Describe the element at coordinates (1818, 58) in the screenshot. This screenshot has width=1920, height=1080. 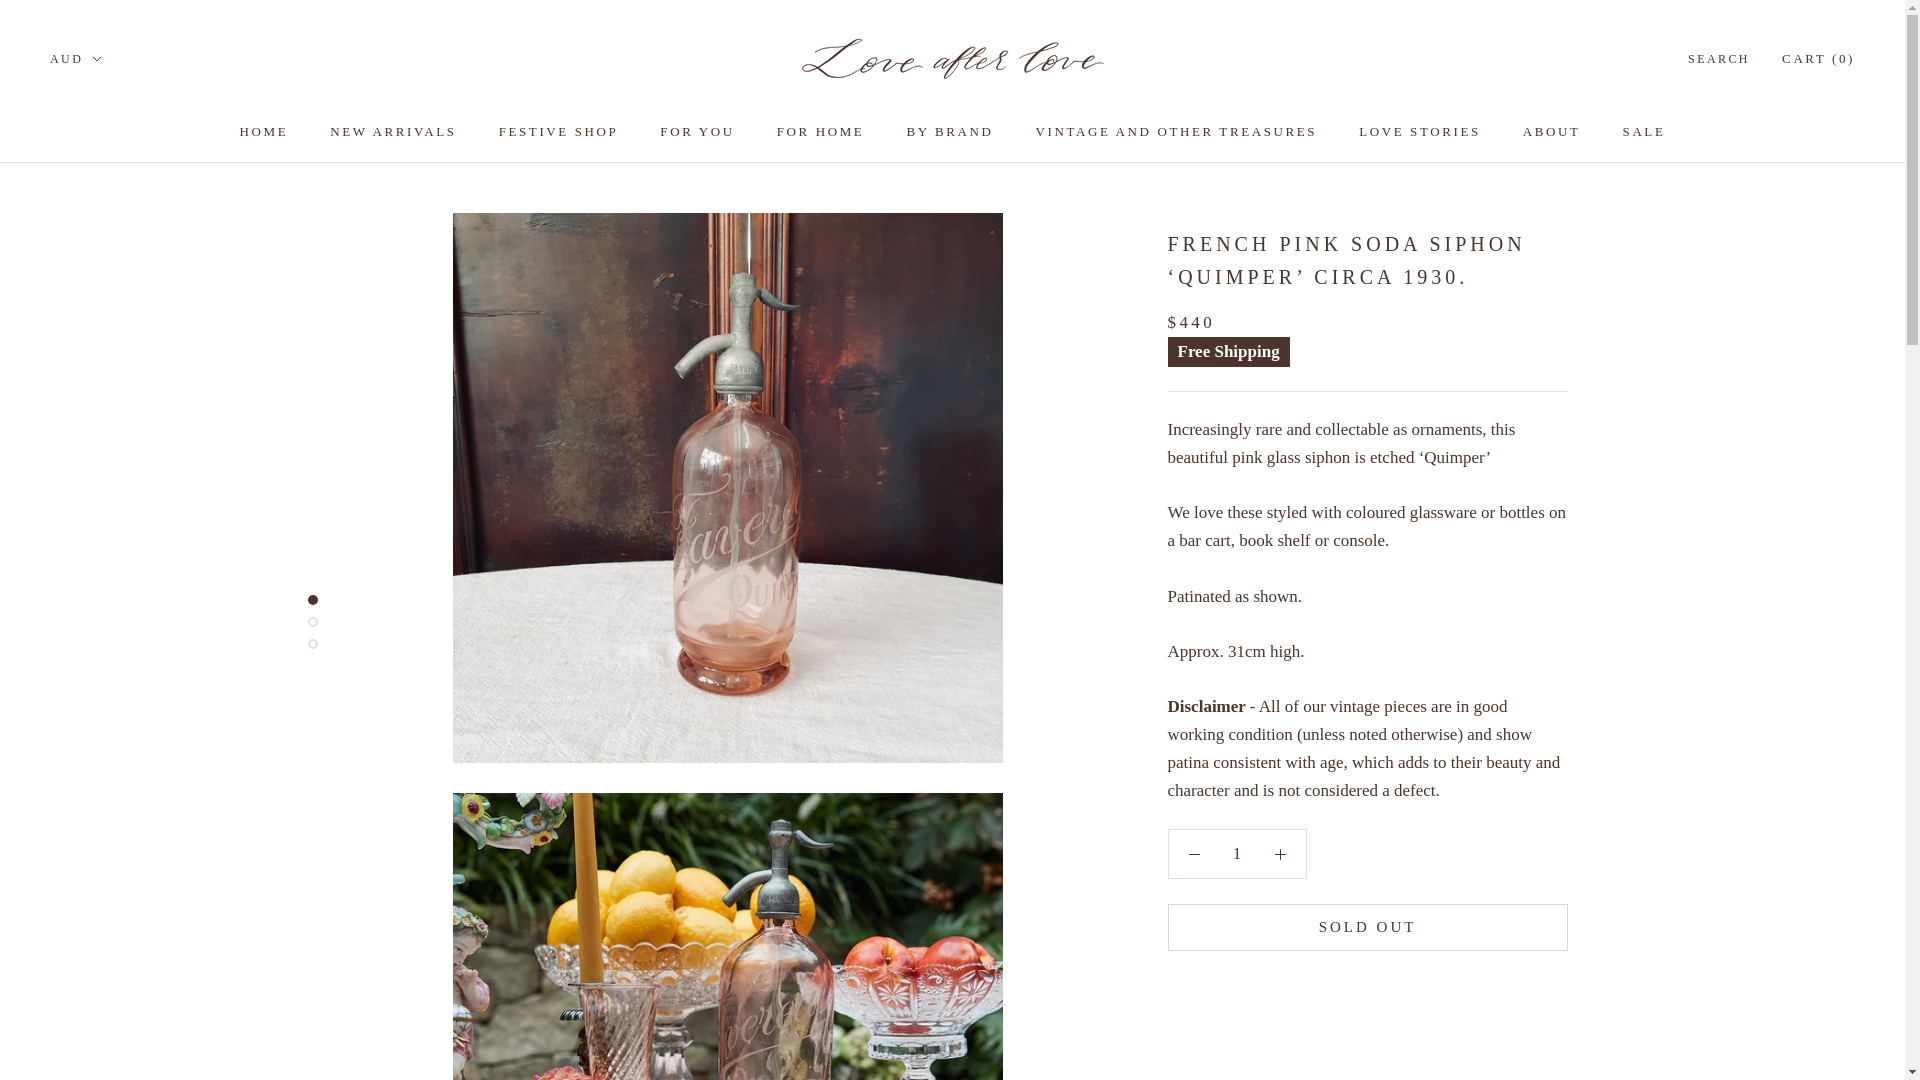
I see `CART (0)` at that location.